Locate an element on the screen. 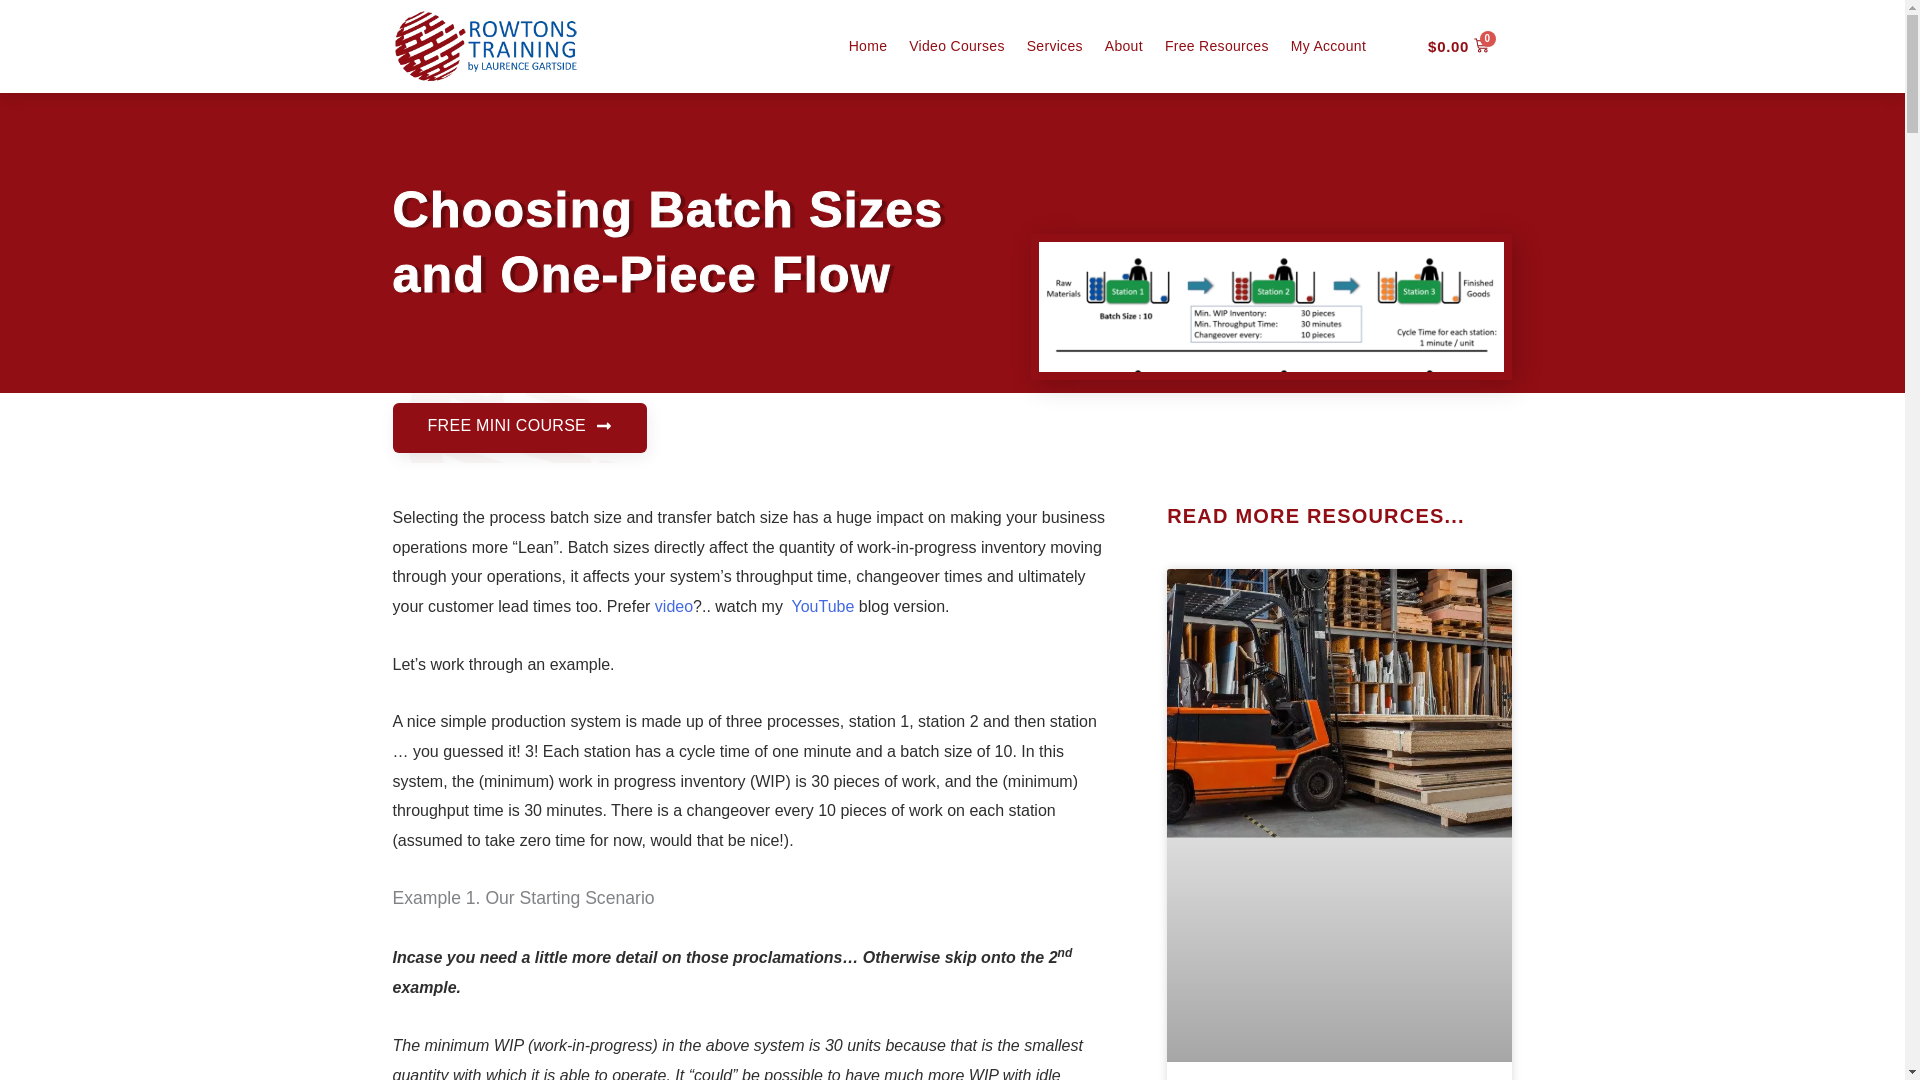  Free Resources is located at coordinates (1217, 46).